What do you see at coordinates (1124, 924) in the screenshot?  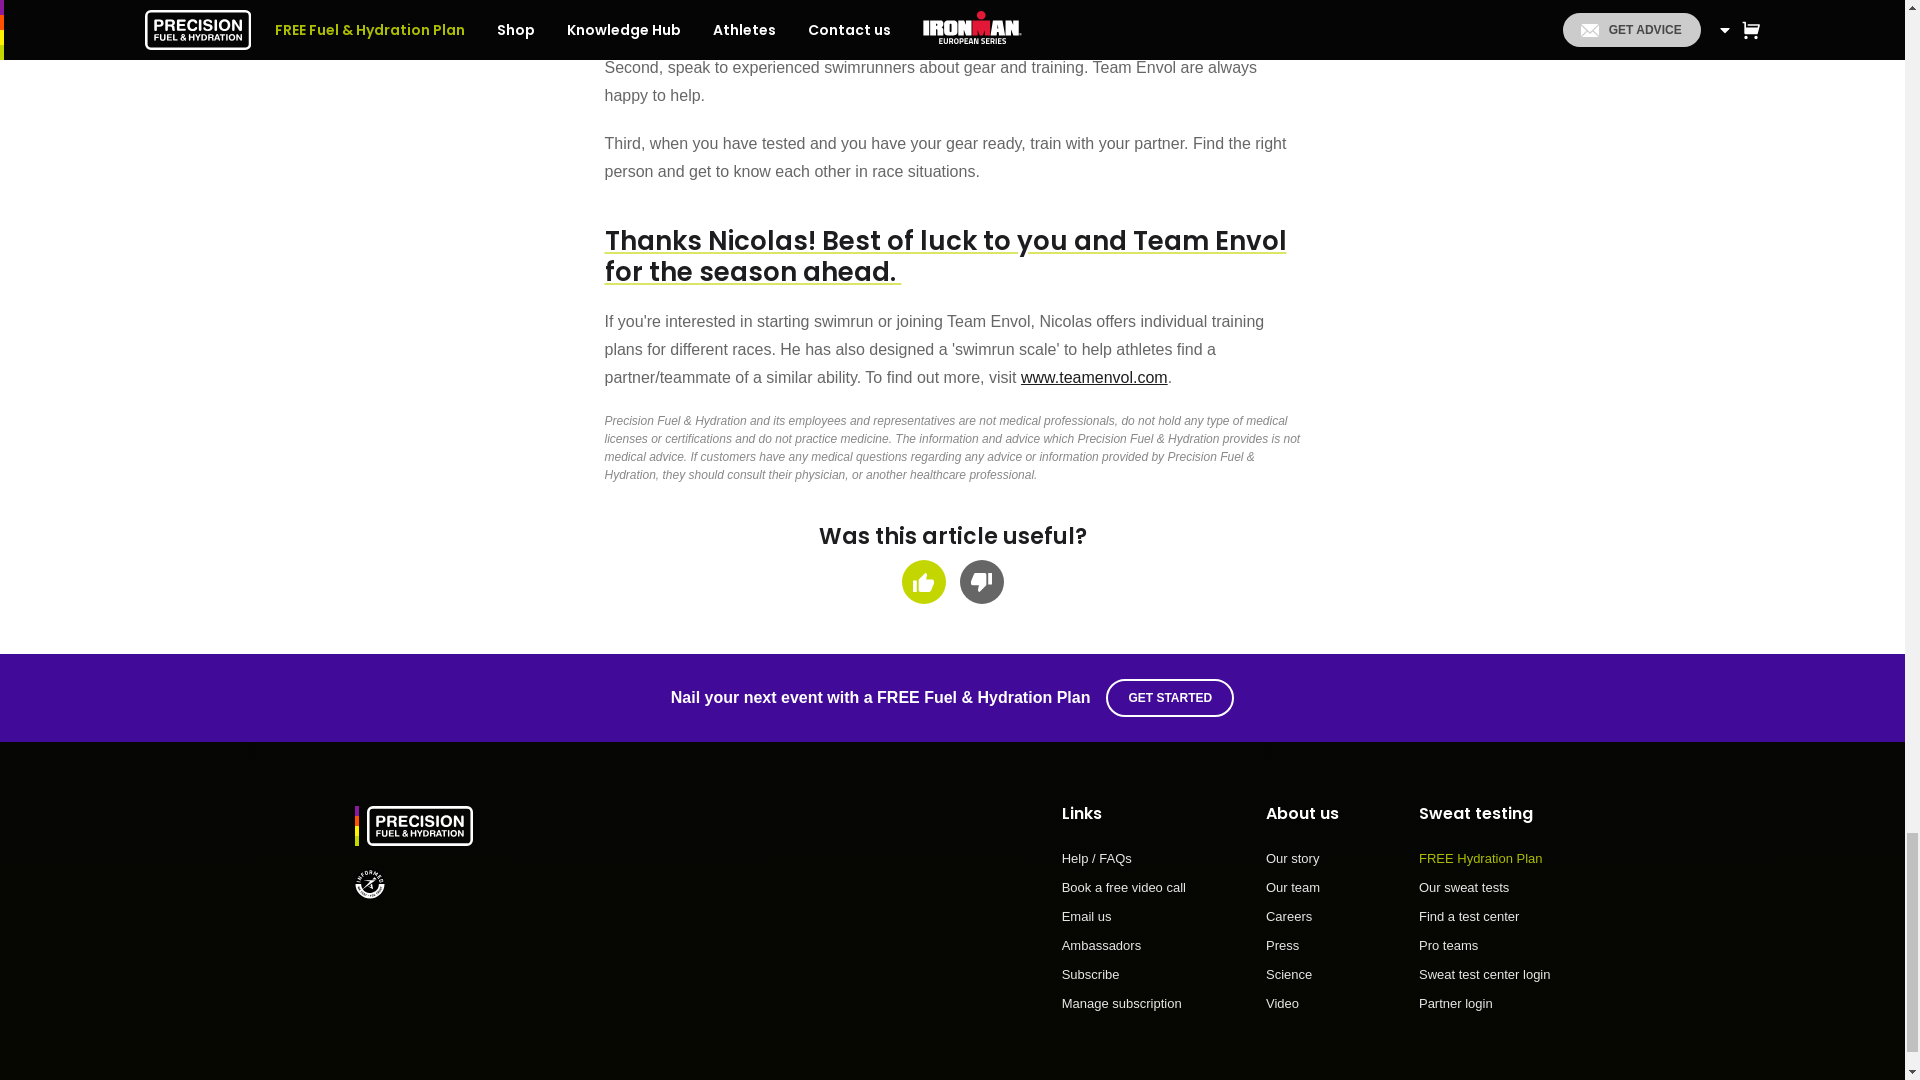 I see `Email us` at bounding box center [1124, 924].